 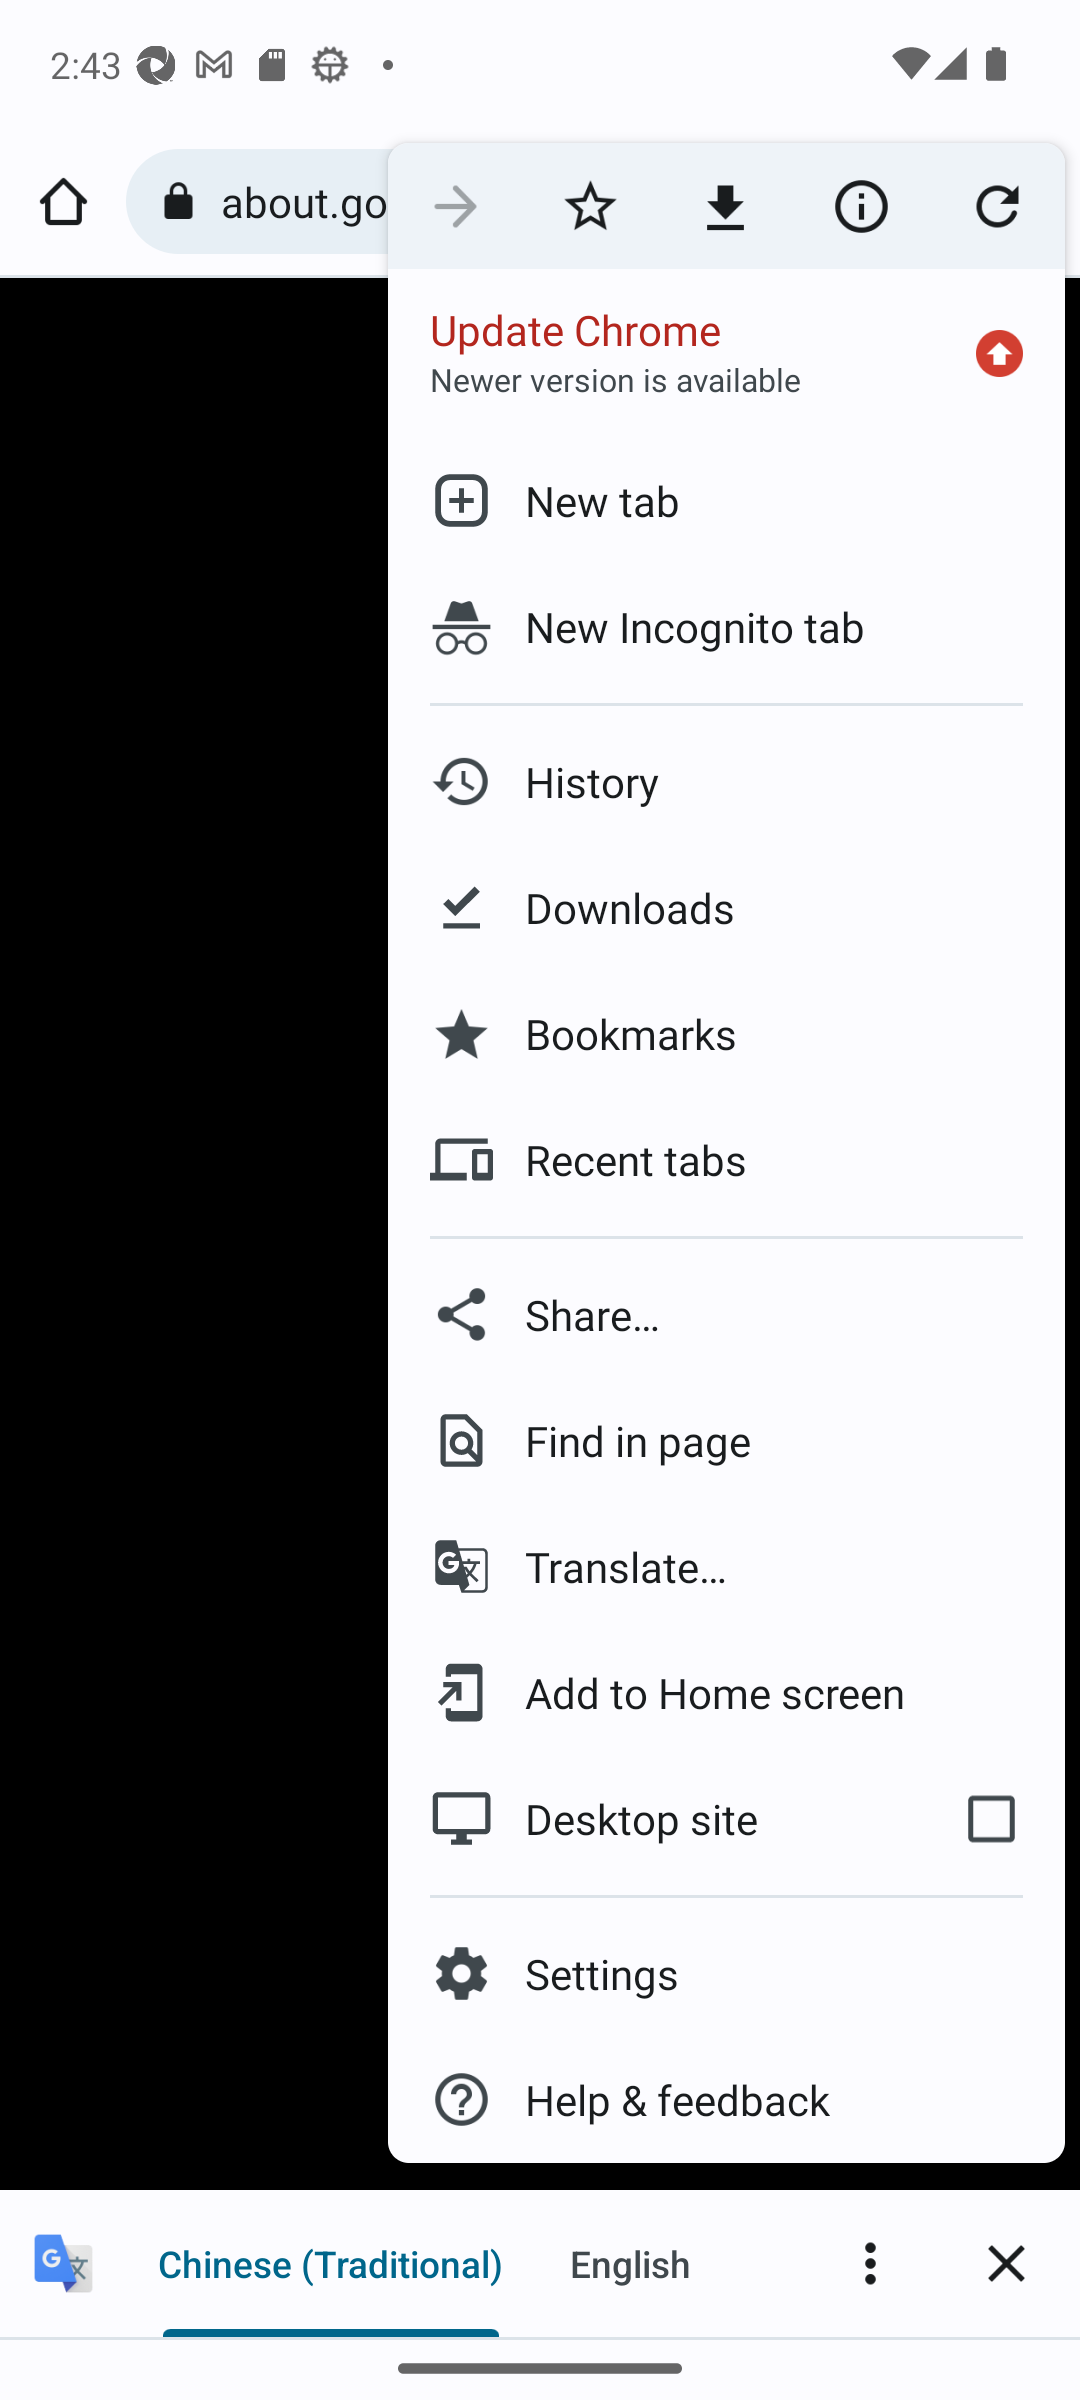 What do you see at coordinates (724, 206) in the screenshot?
I see `Download` at bounding box center [724, 206].